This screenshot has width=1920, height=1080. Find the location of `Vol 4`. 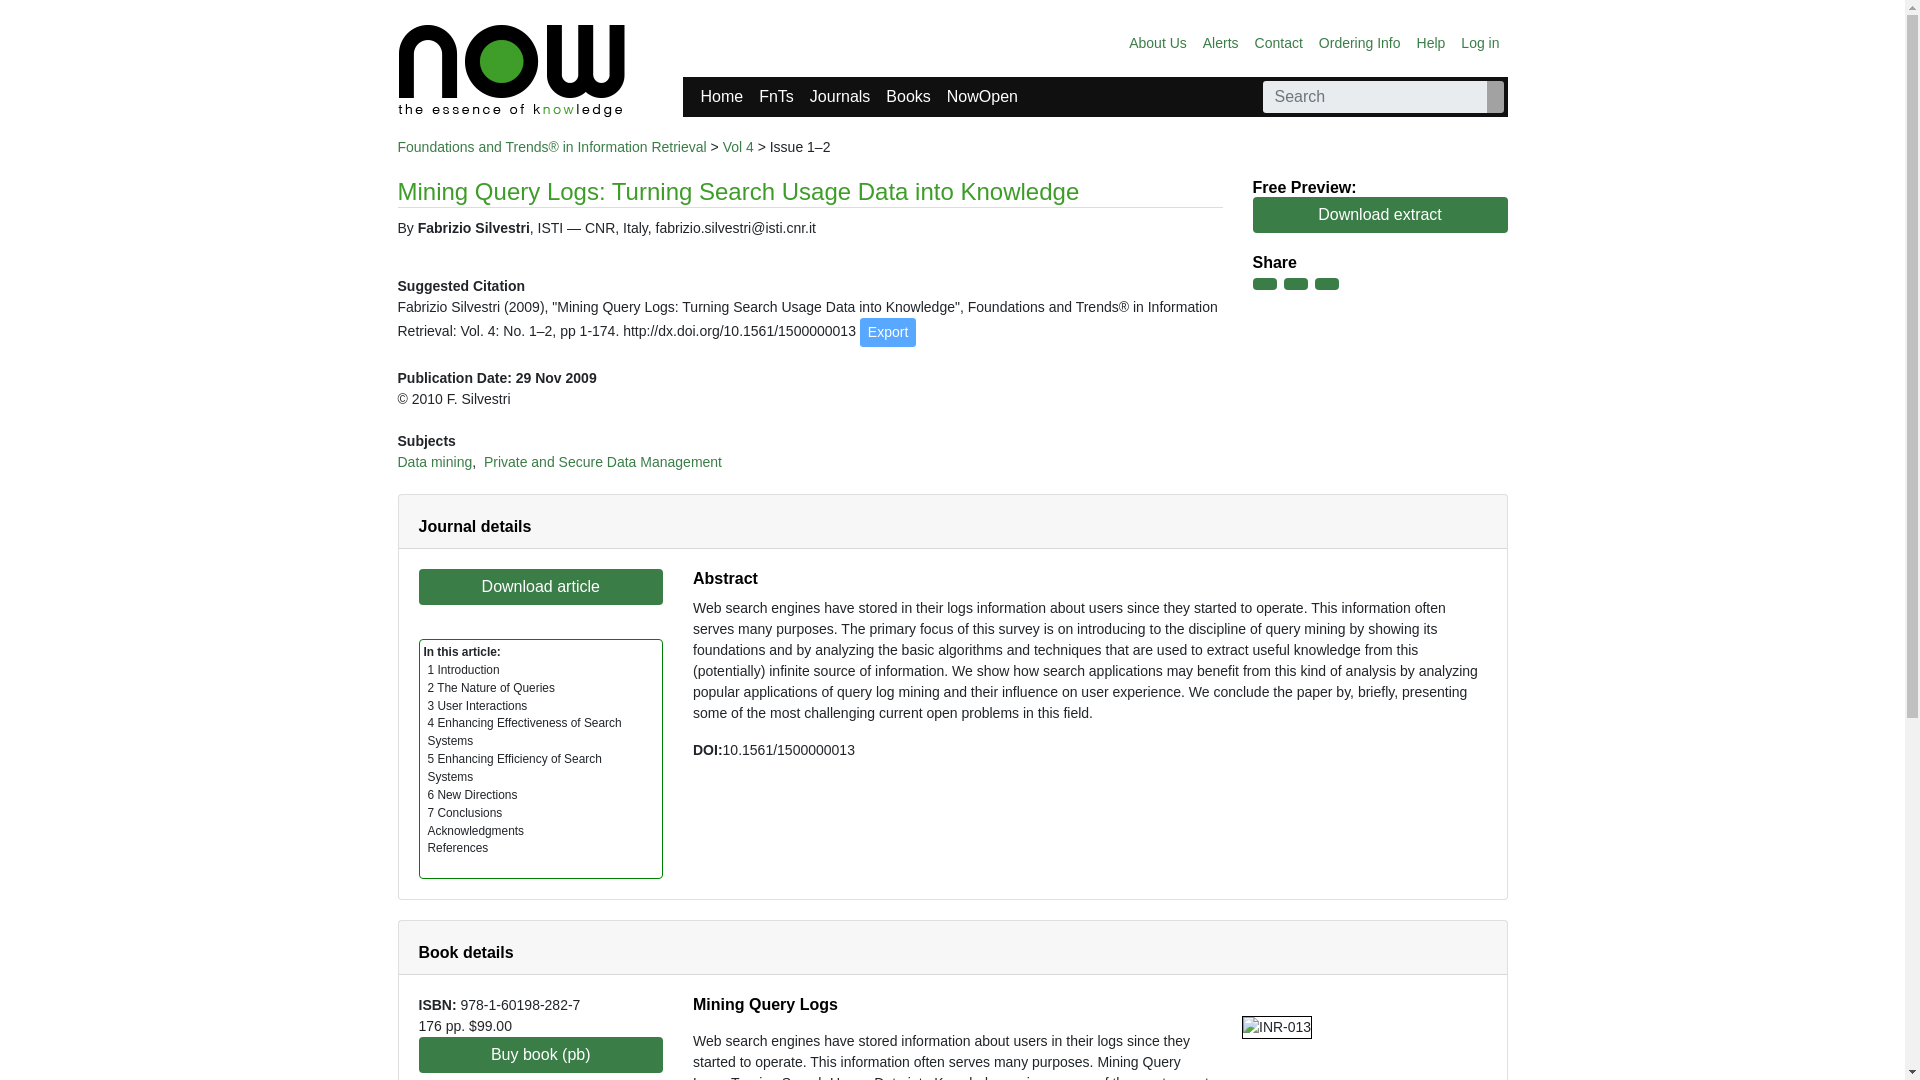

Vol 4 is located at coordinates (738, 147).